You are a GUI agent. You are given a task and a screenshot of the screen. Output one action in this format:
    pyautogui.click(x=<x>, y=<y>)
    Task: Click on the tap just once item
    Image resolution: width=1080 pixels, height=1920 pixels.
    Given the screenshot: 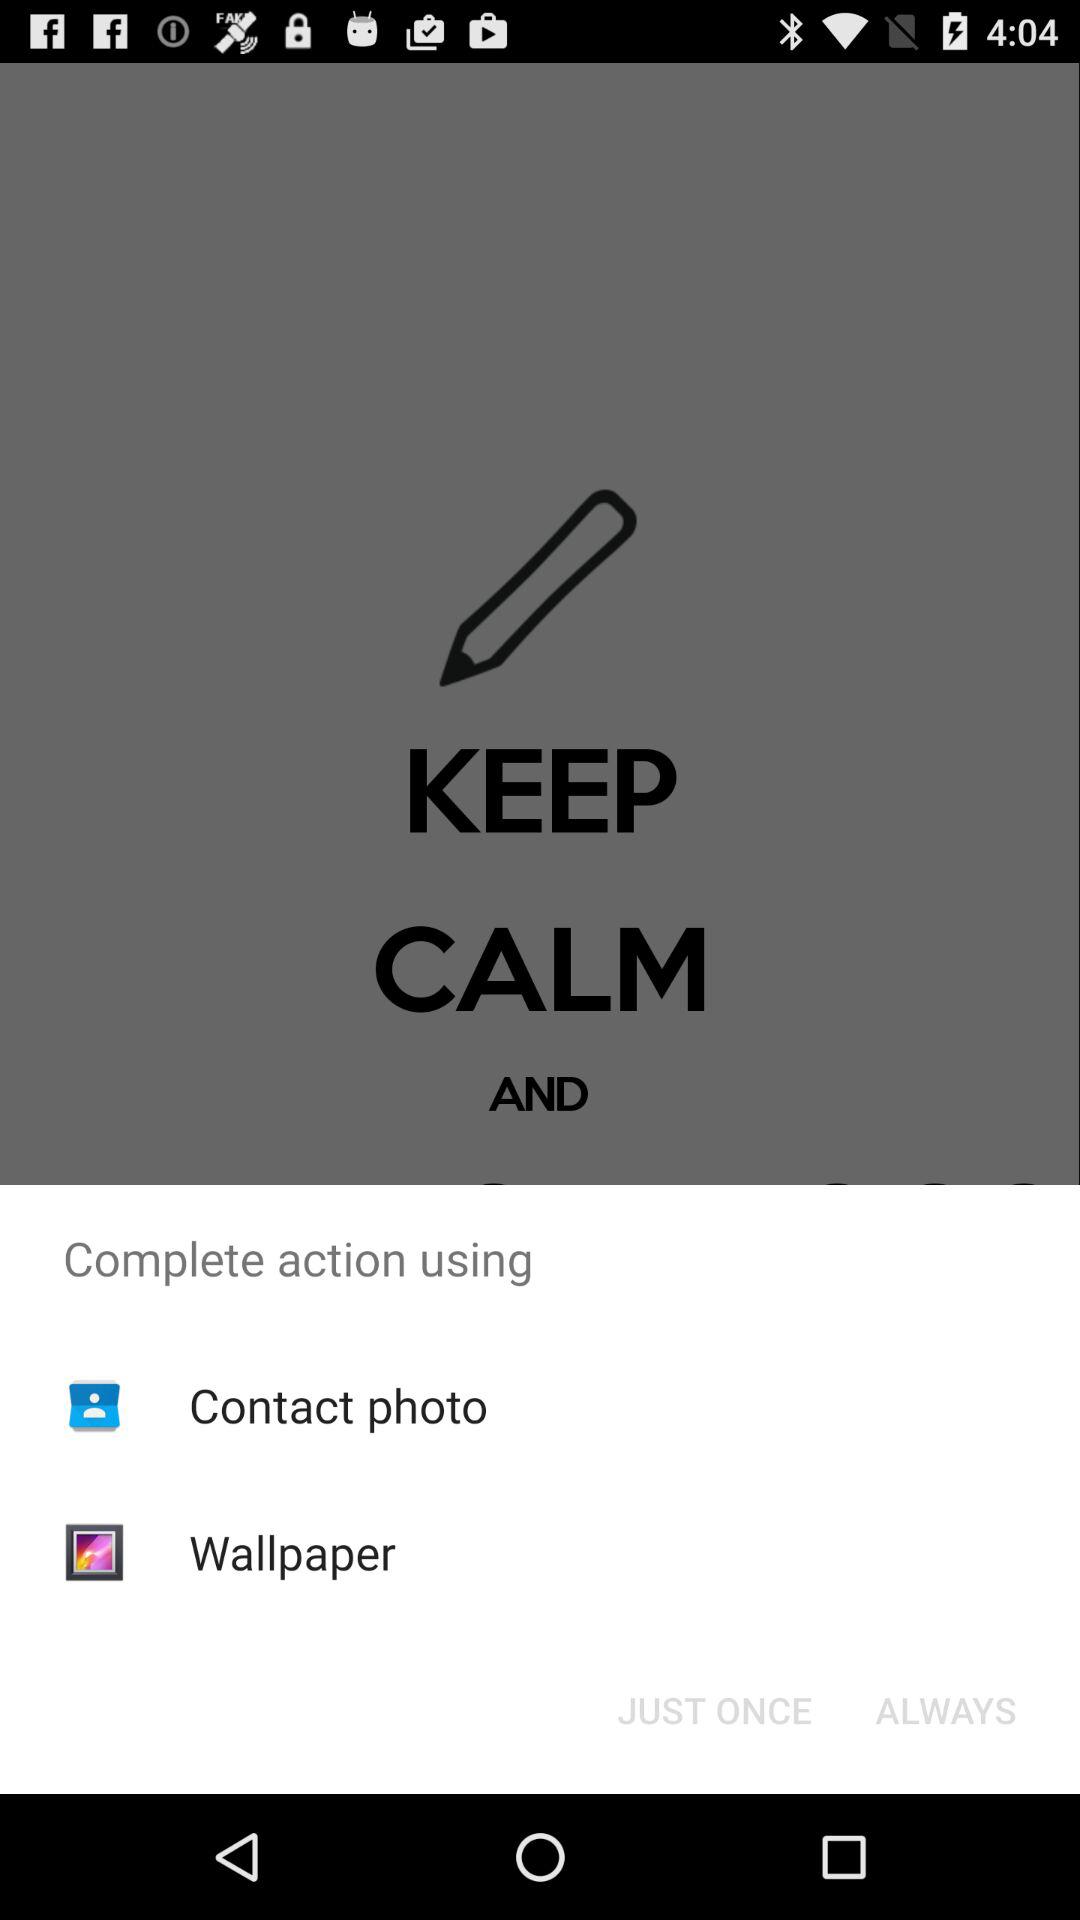 What is the action you would take?
    pyautogui.click(x=714, y=1710)
    